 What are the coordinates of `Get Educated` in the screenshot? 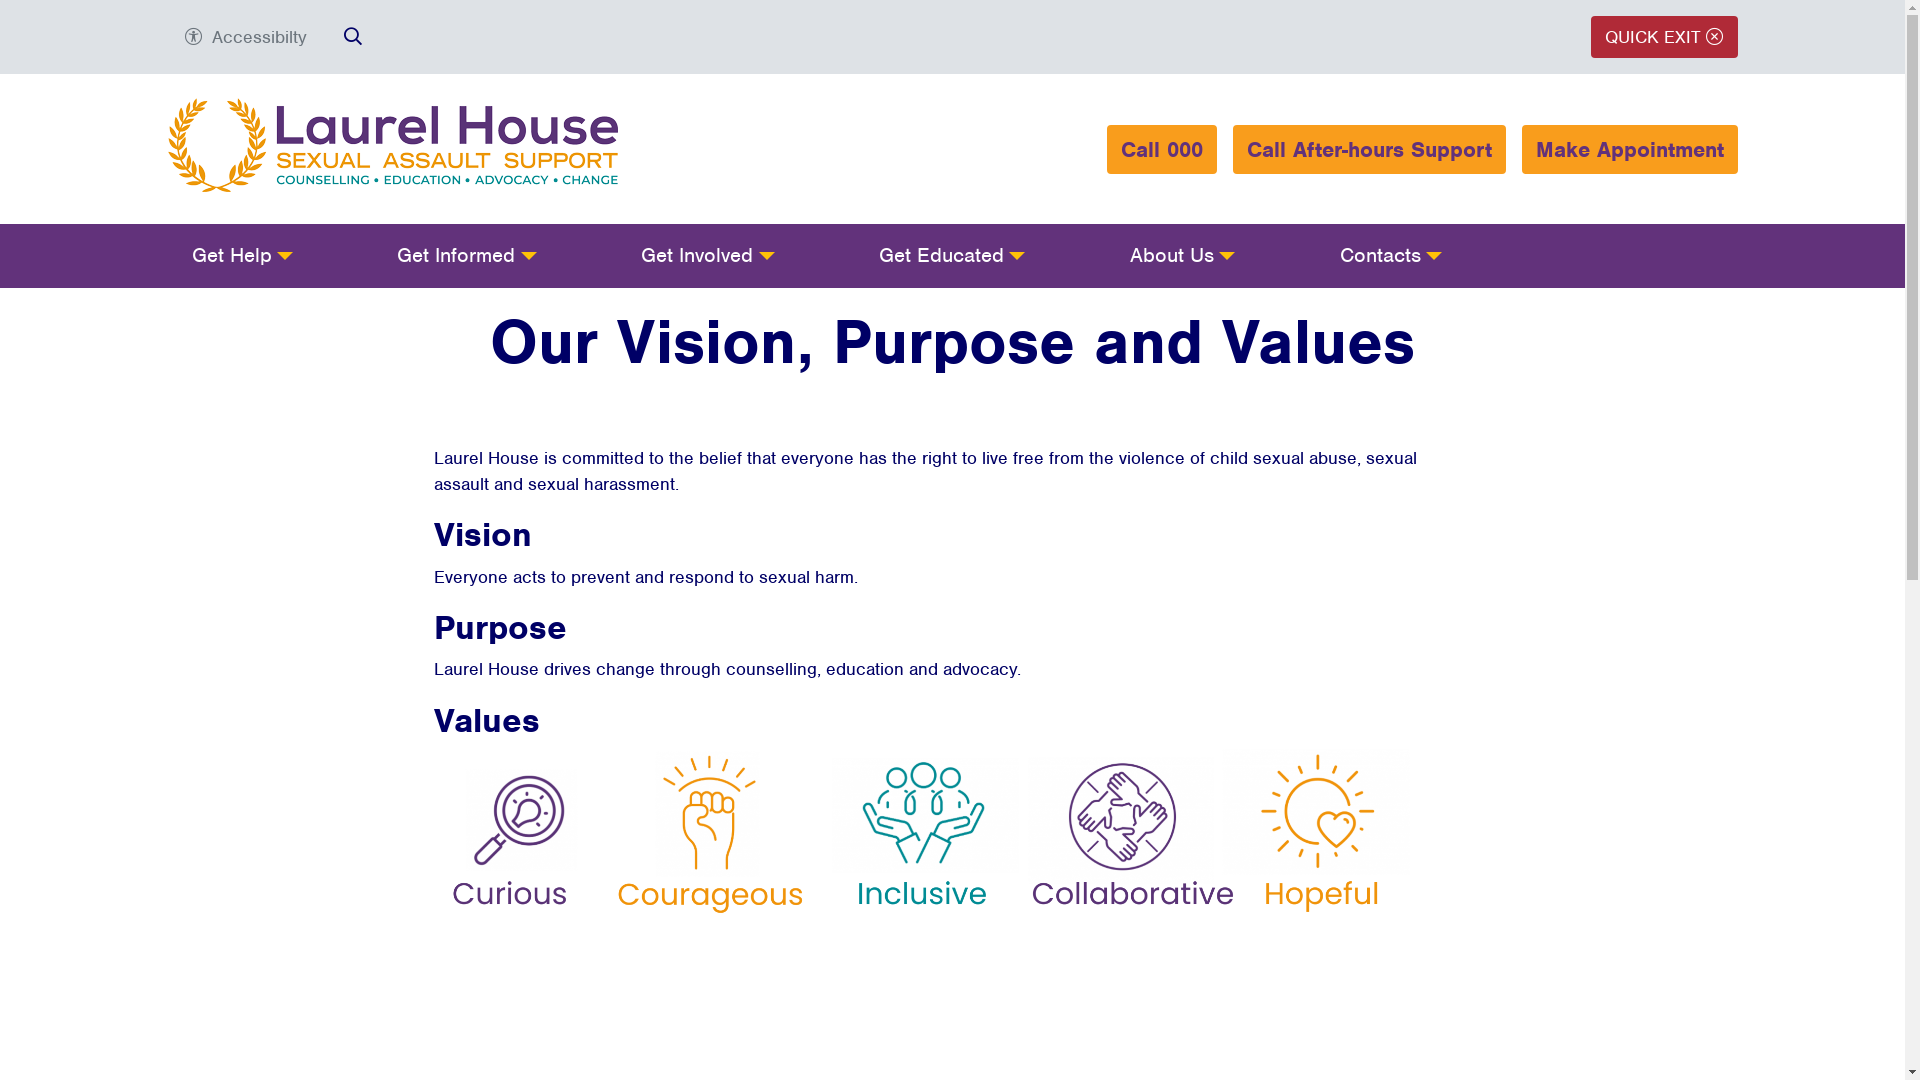 It's located at (952, 256).